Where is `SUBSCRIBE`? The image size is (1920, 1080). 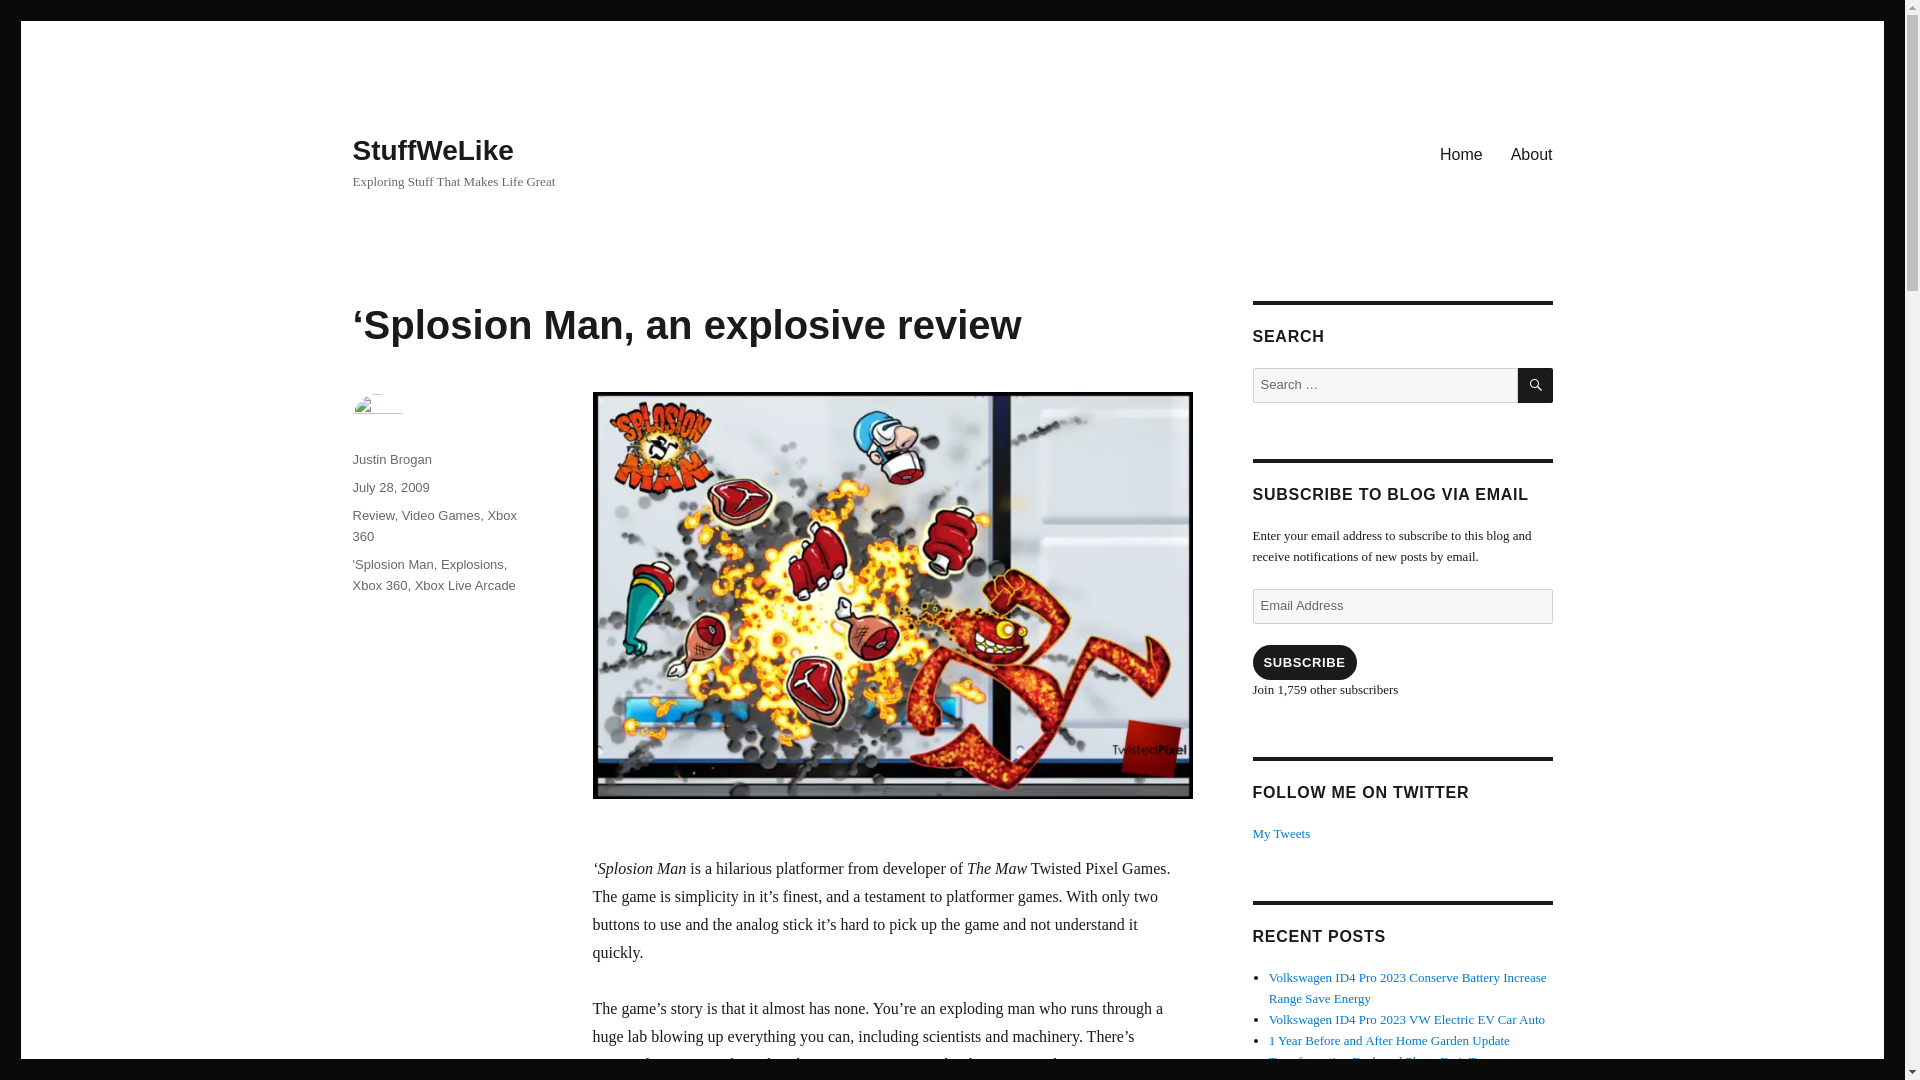
SUBSCRIBE is located at coordinates (1303, 662).